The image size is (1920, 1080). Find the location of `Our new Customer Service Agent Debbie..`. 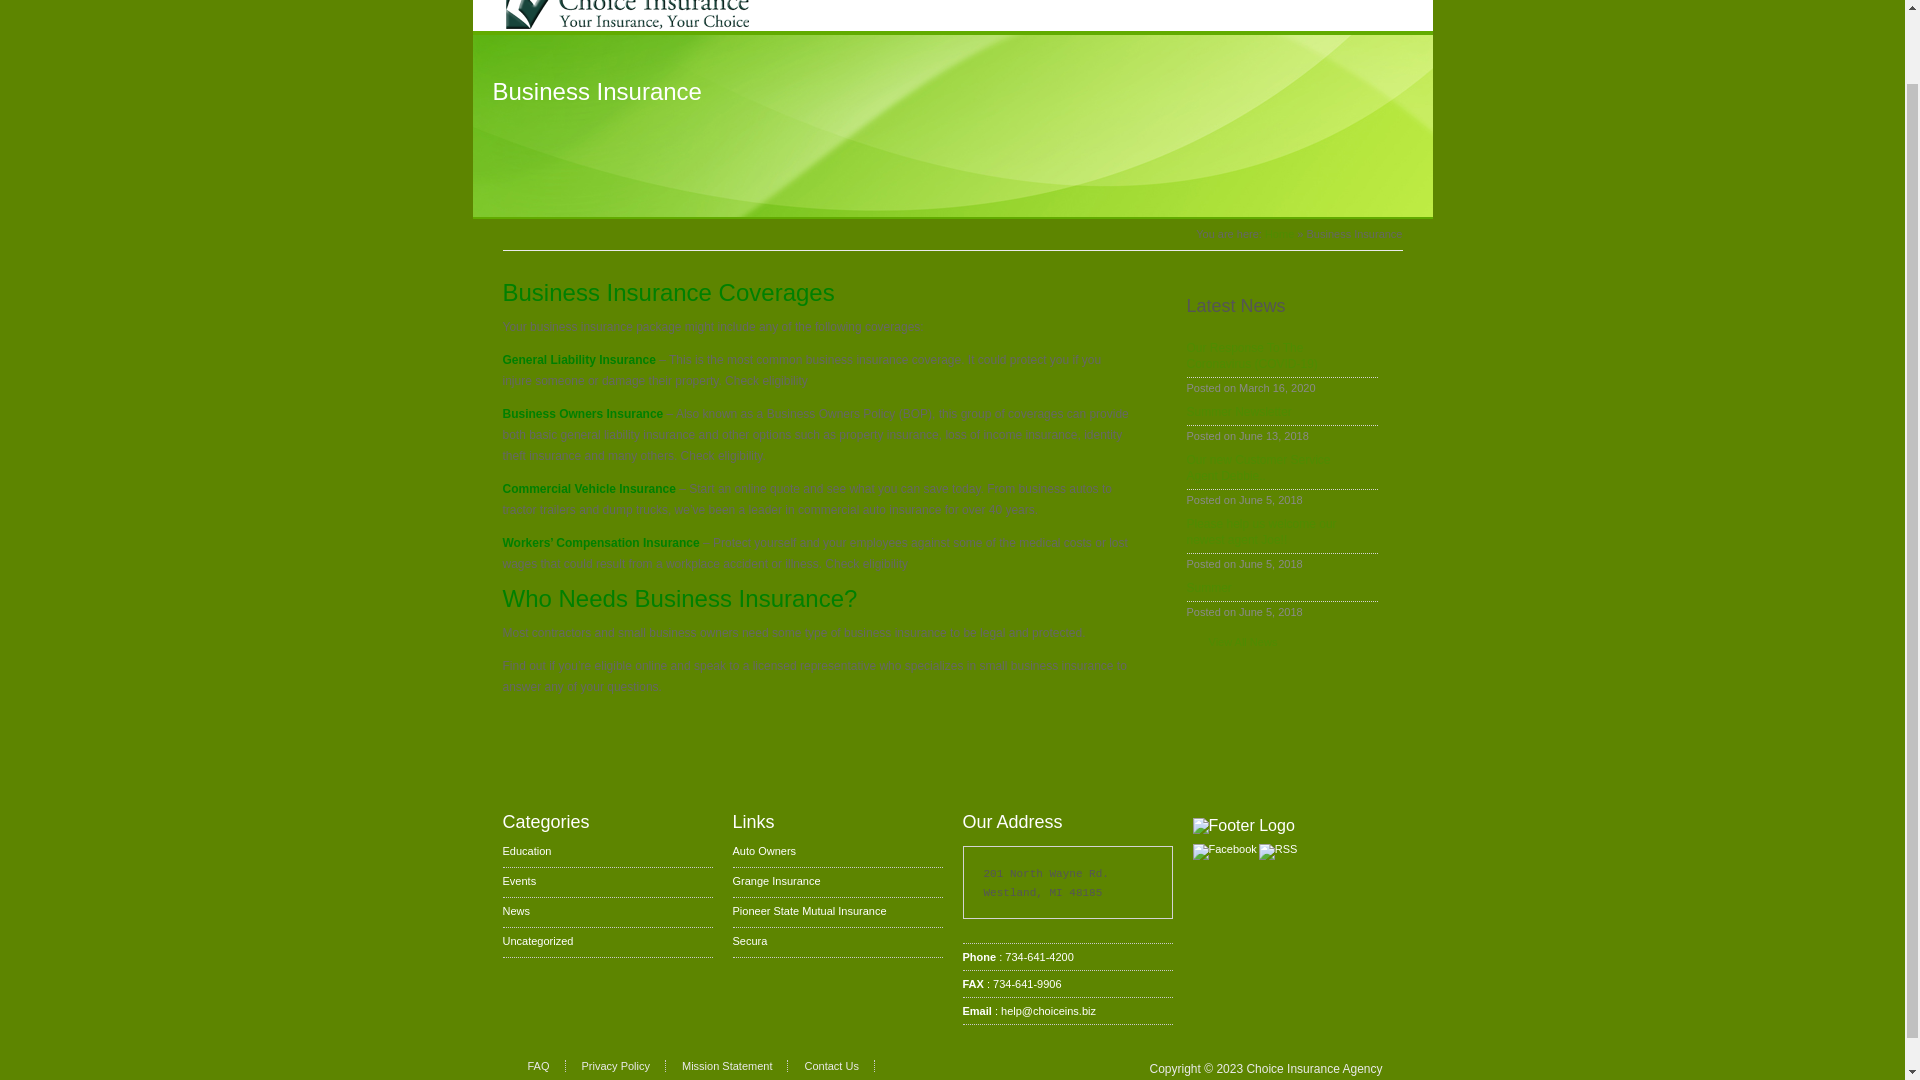

Our new Customer Service Agent Debbie.. is located at coordinates (1281, 468).